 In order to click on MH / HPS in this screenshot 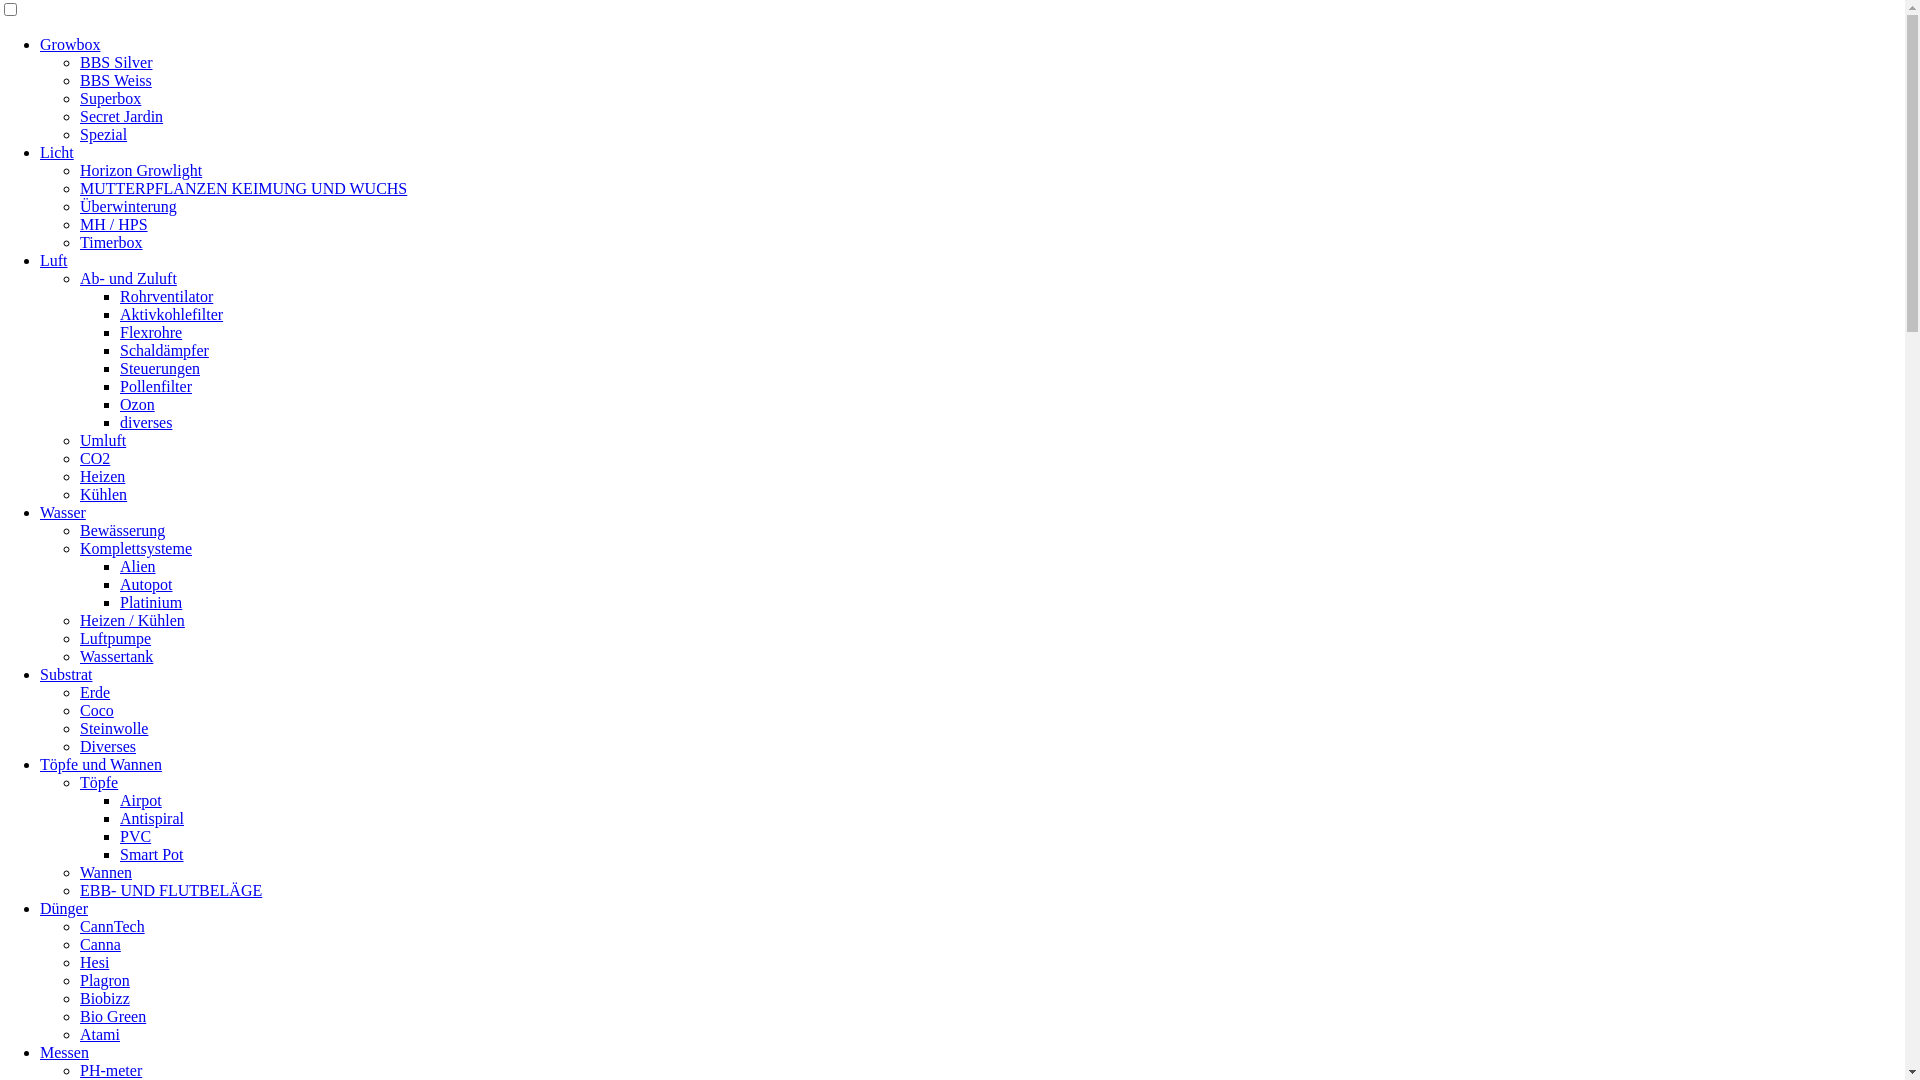, I will do `click(114, 224)`.